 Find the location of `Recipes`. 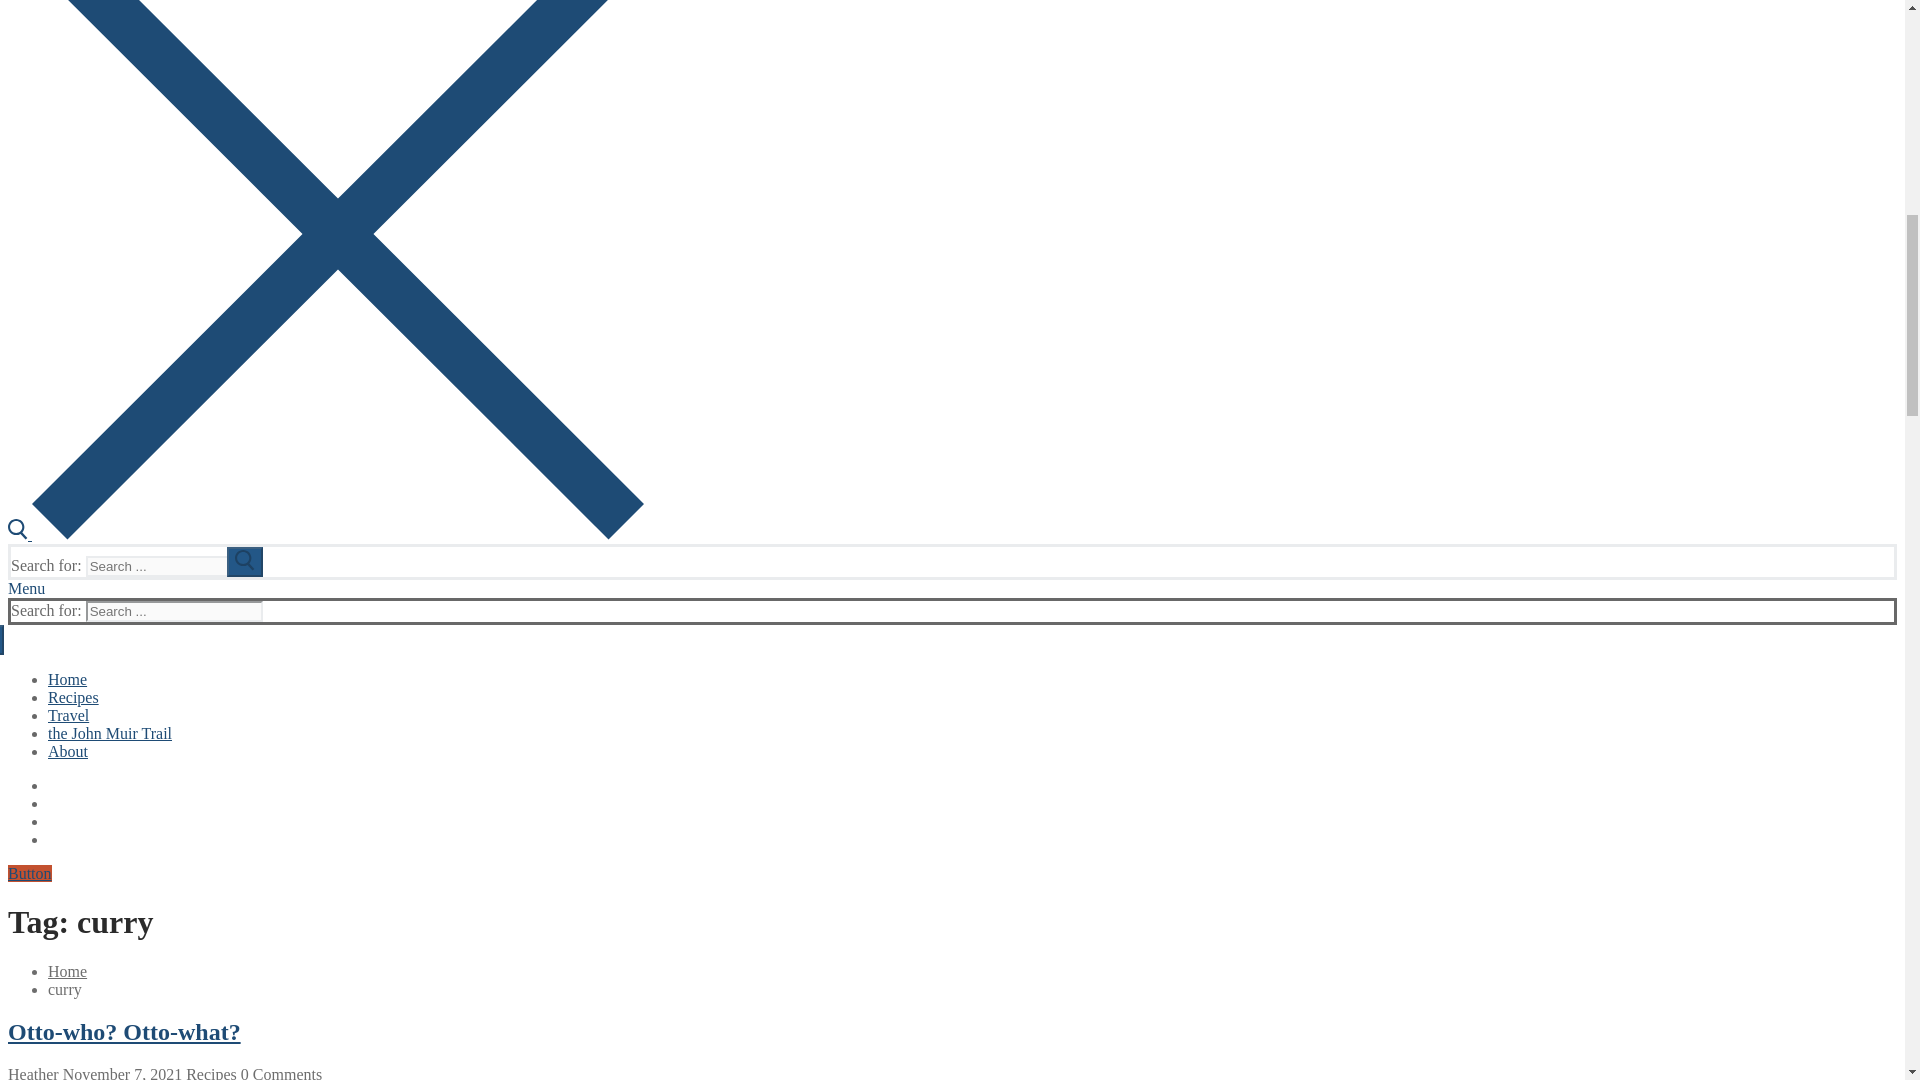

Recipes is located at coordinates (209, 1072).